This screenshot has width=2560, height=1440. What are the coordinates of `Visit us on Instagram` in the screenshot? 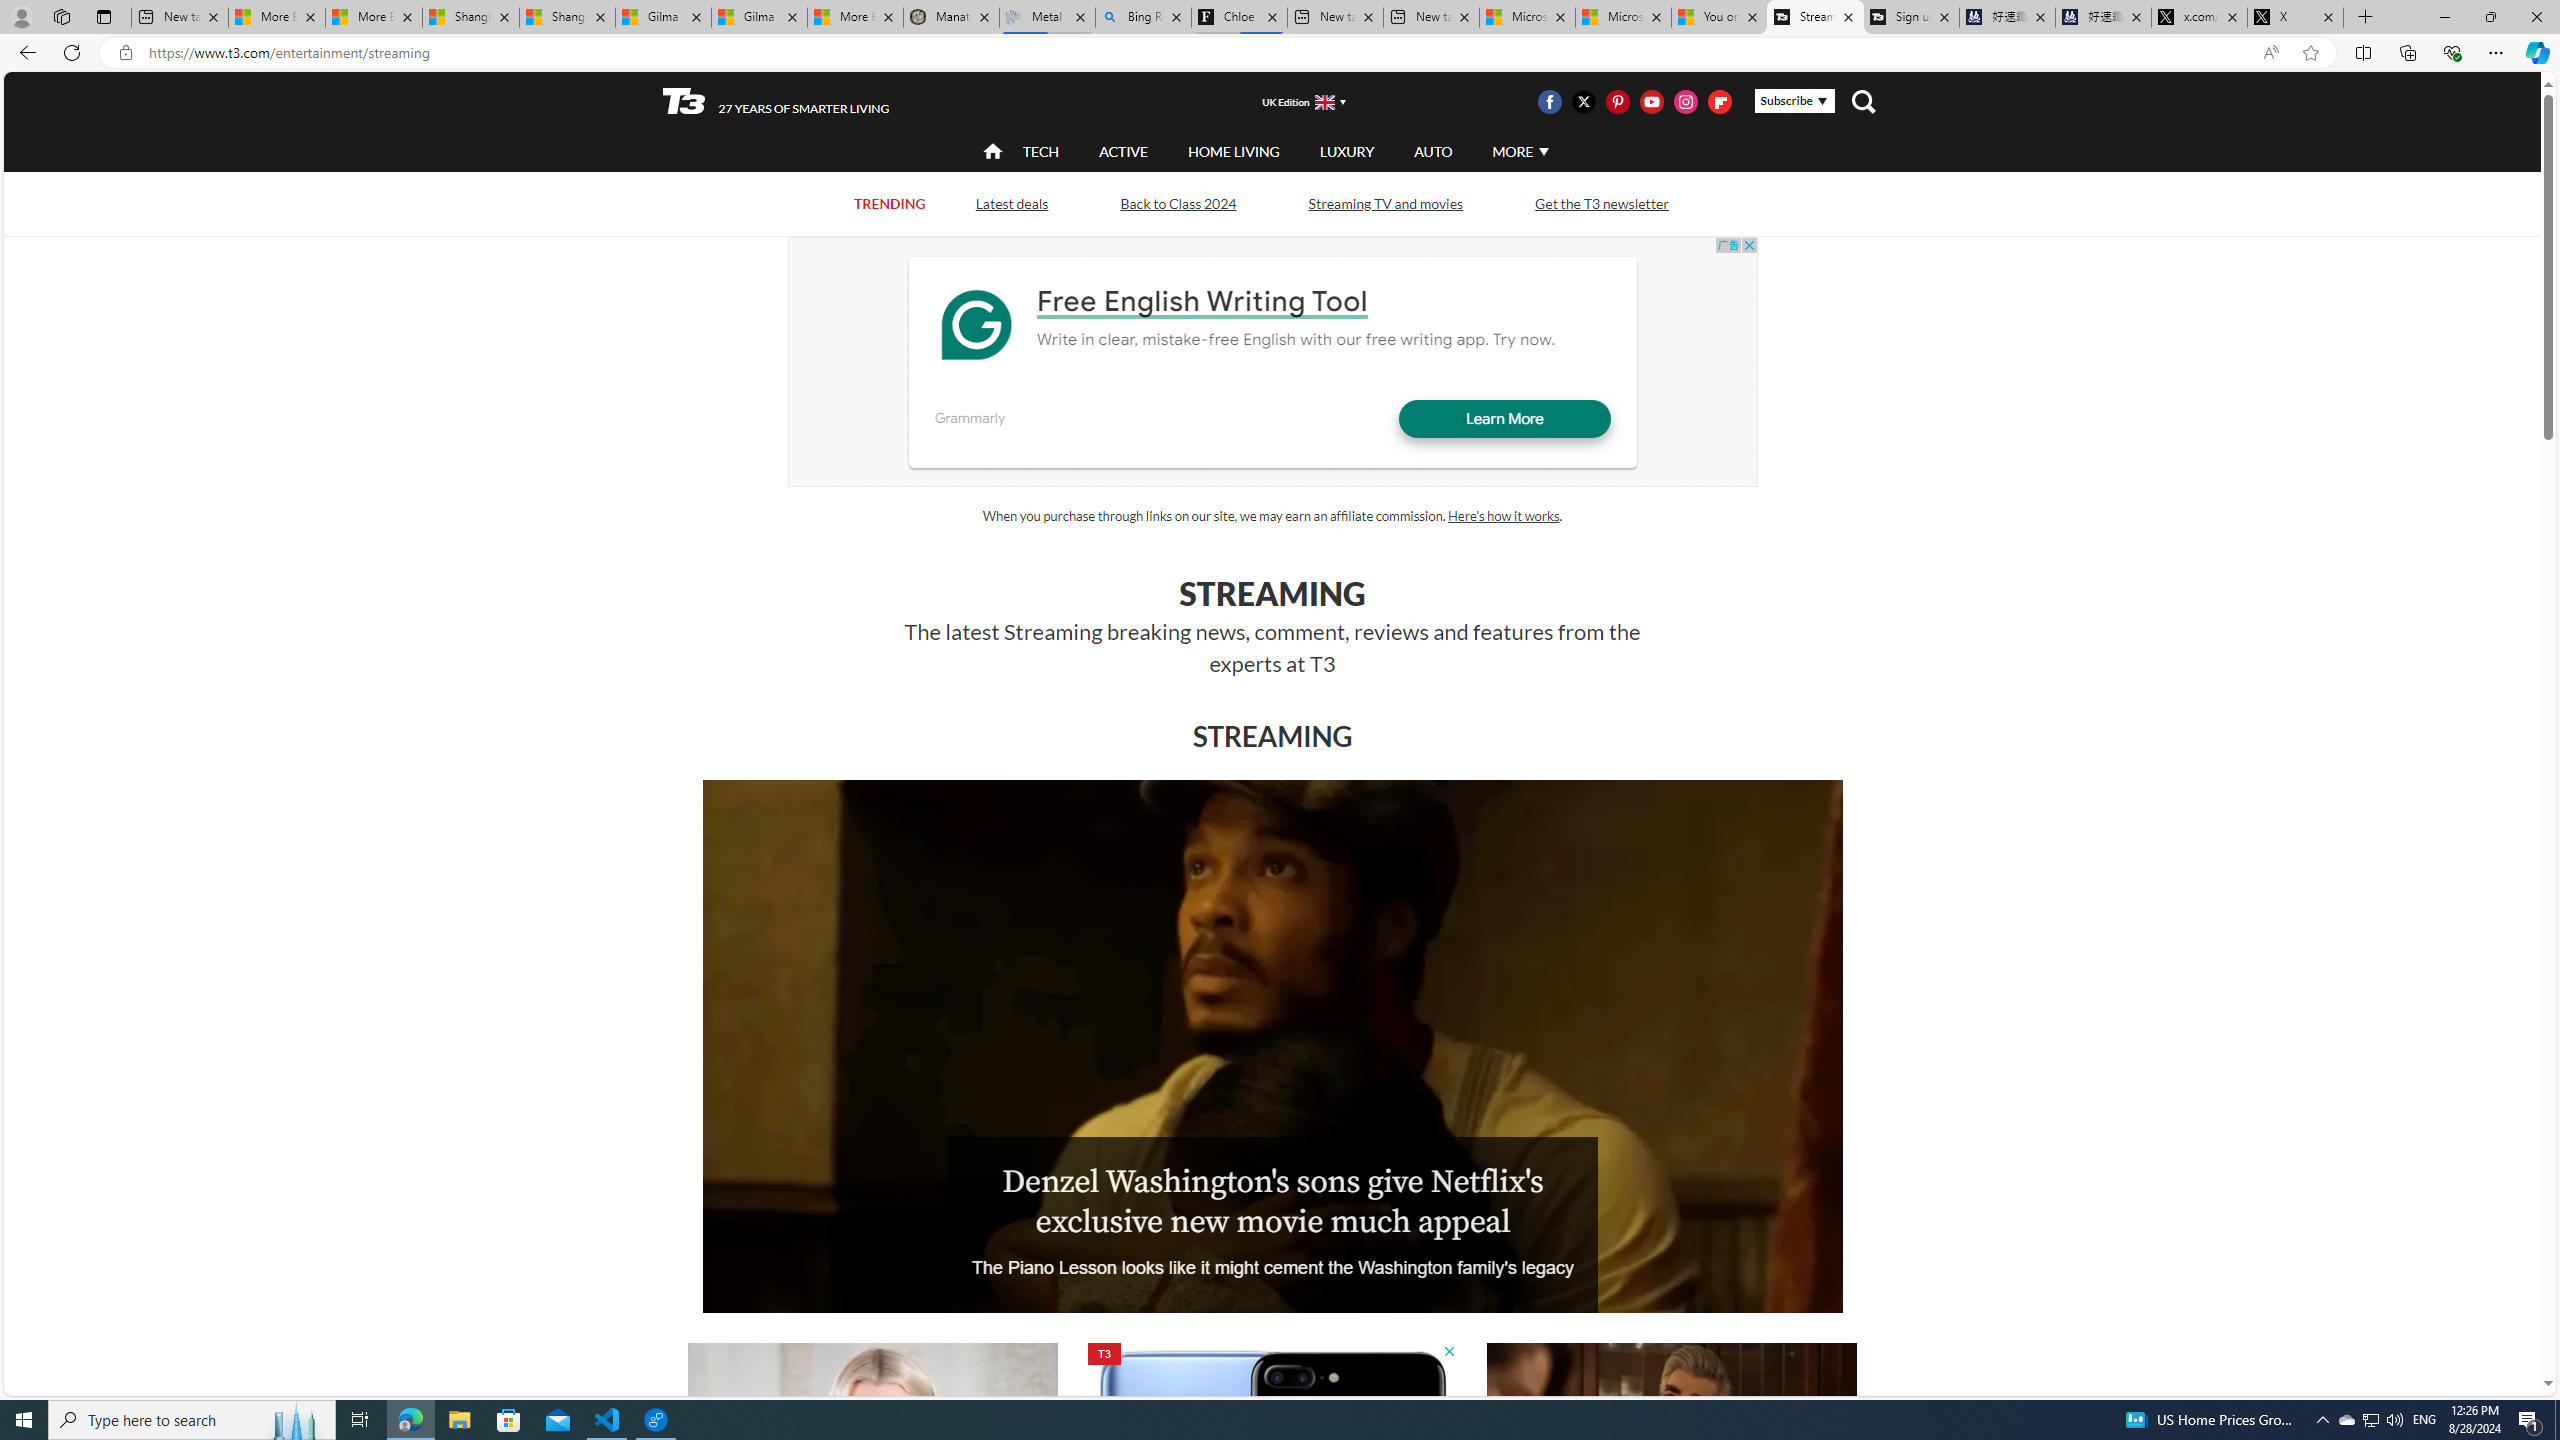 It's located at (1686, 101).